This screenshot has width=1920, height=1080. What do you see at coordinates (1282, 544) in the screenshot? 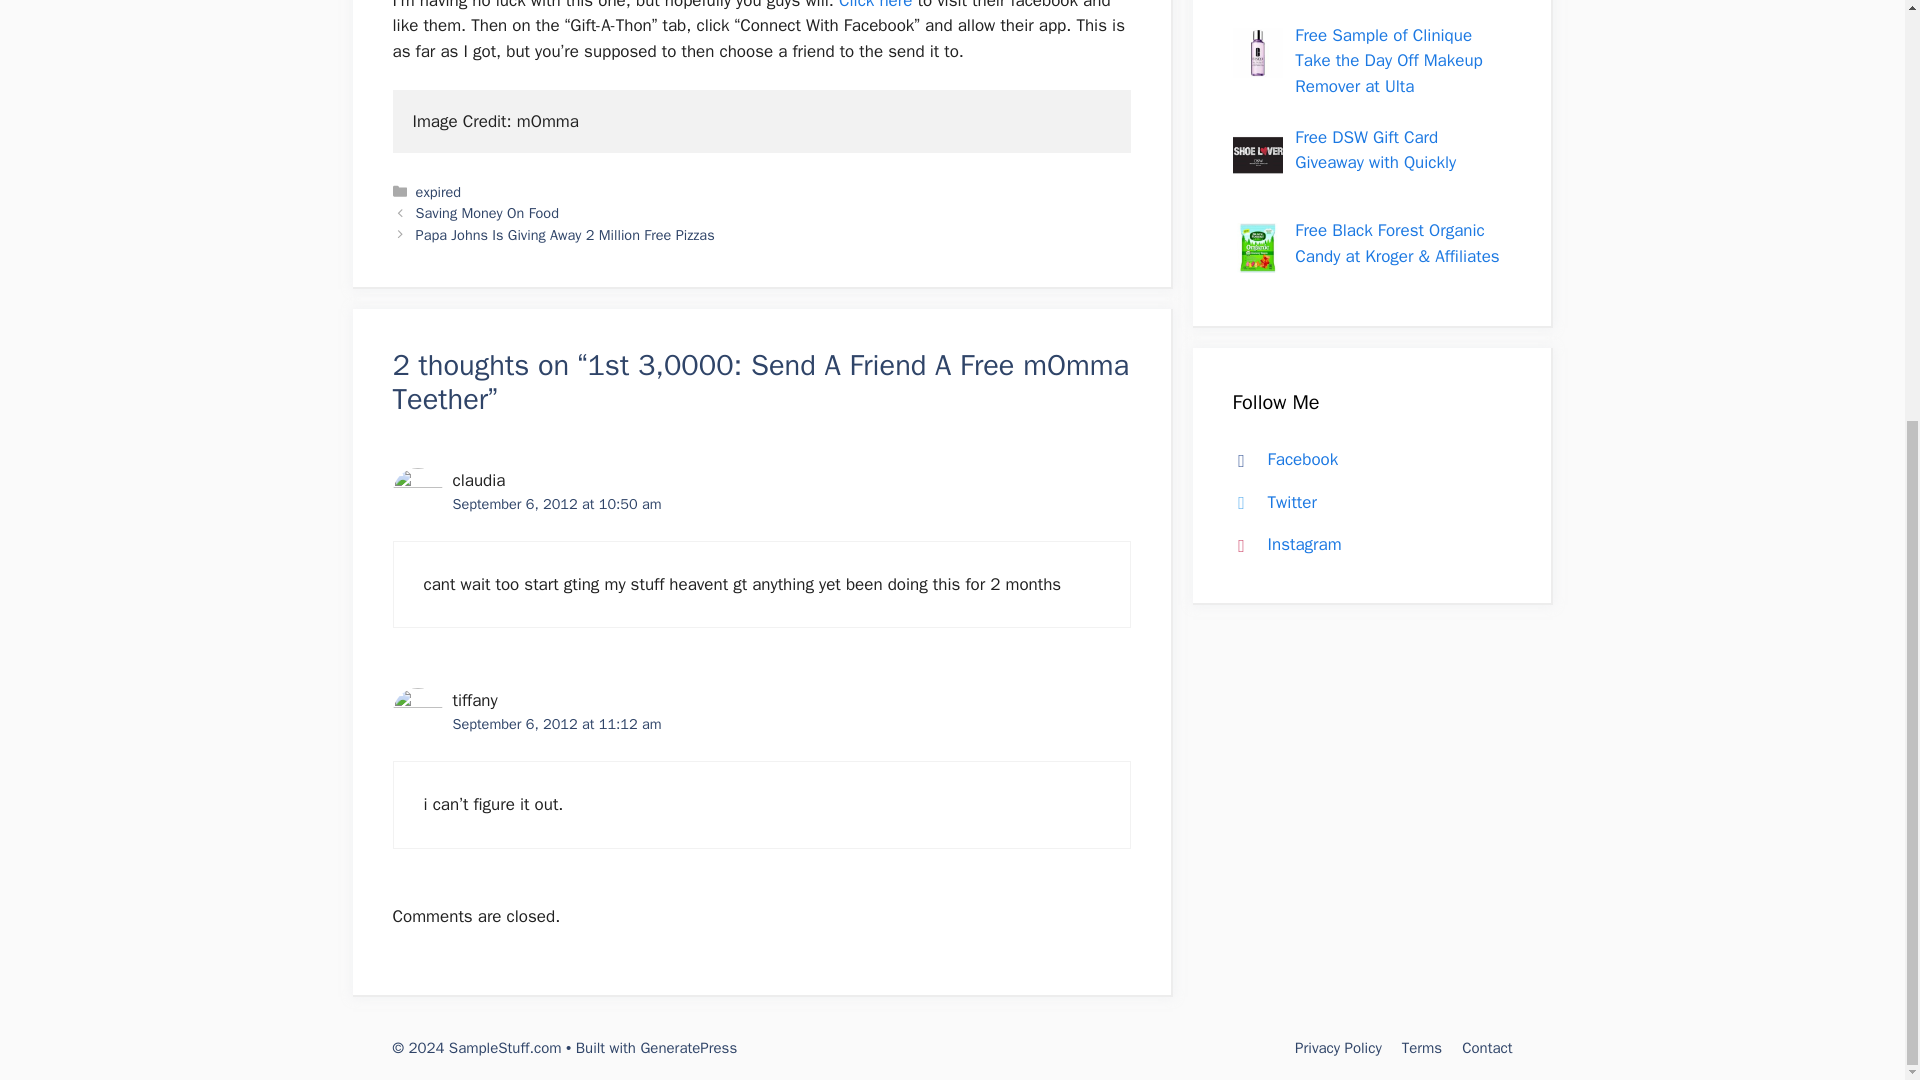
I see `Instagram` at bounding box center [1282, 544].